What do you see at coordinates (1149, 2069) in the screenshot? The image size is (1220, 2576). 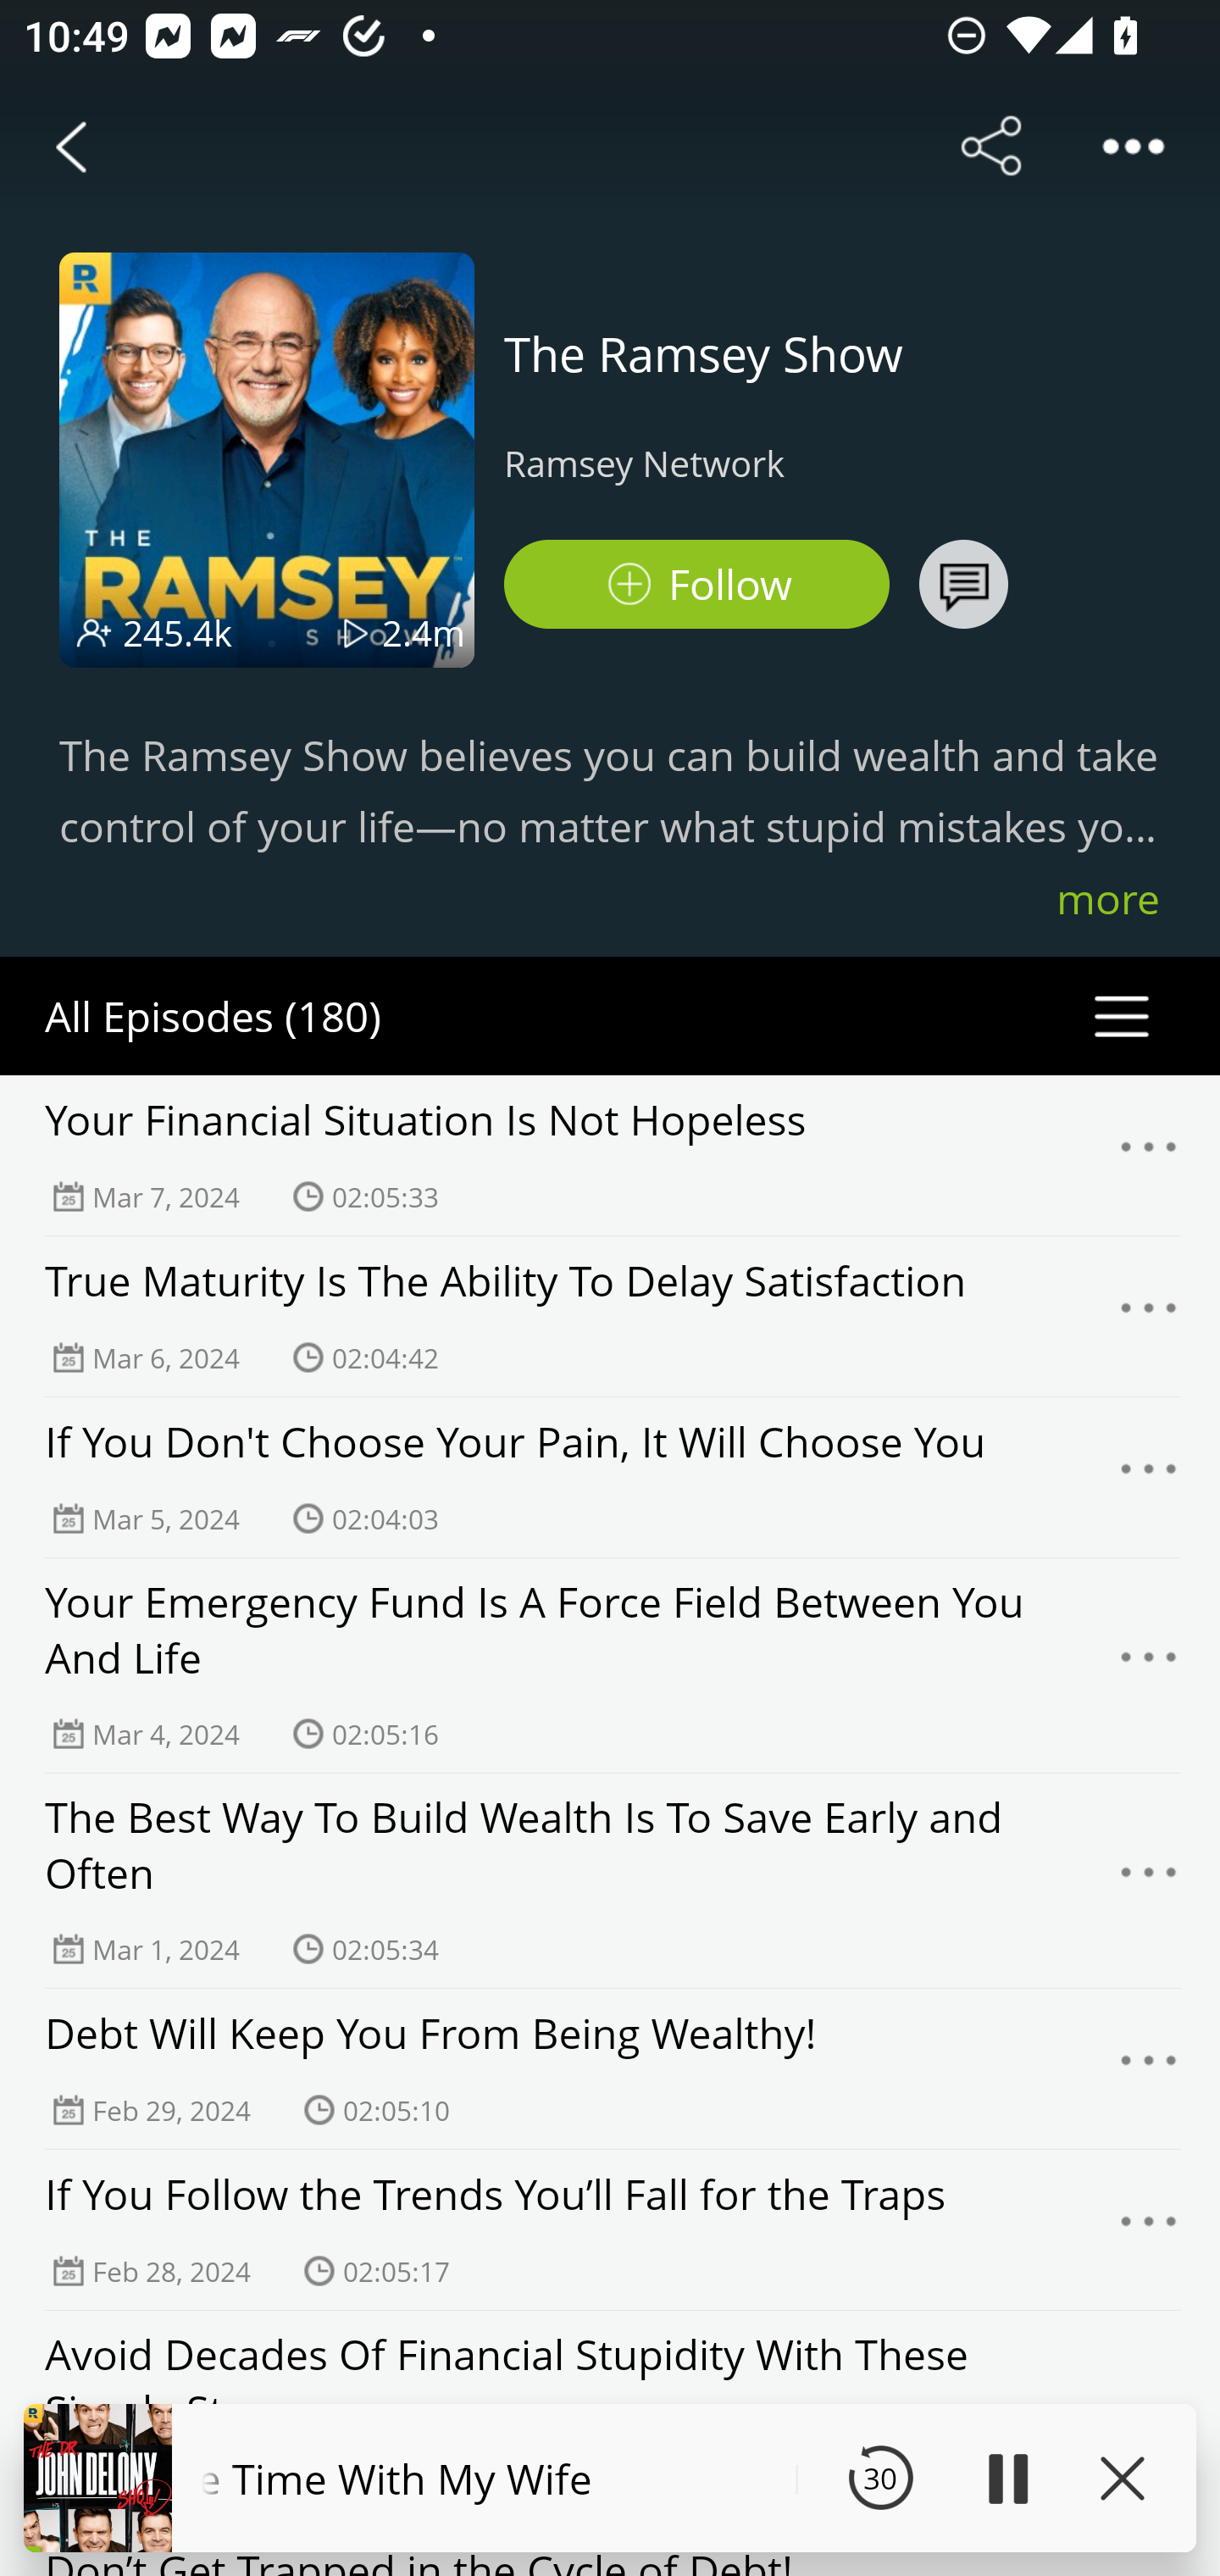 I see `Menu` at bounding box center [1149, 2069].